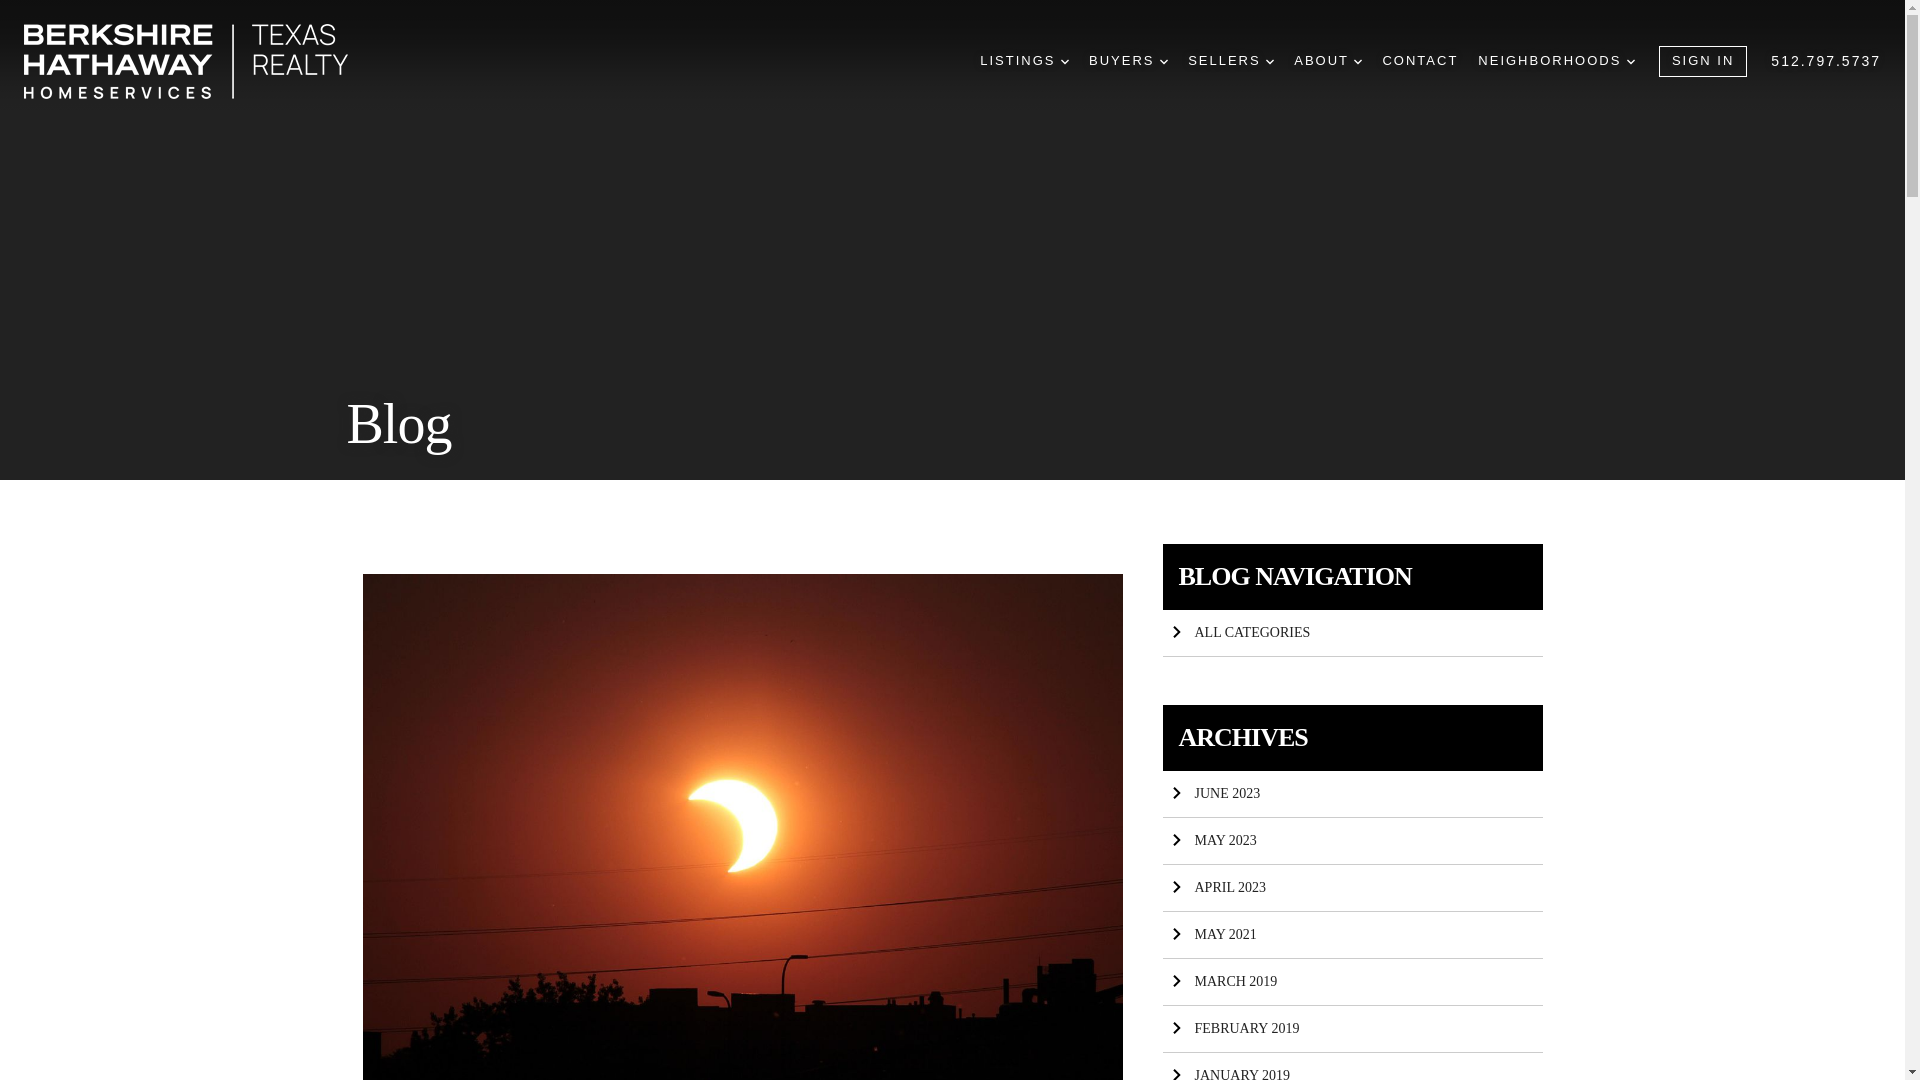  What do you see at coordinates (1420, 61) in the screenshot?
I see `CONTACT` at bounding box center [1420, 61].